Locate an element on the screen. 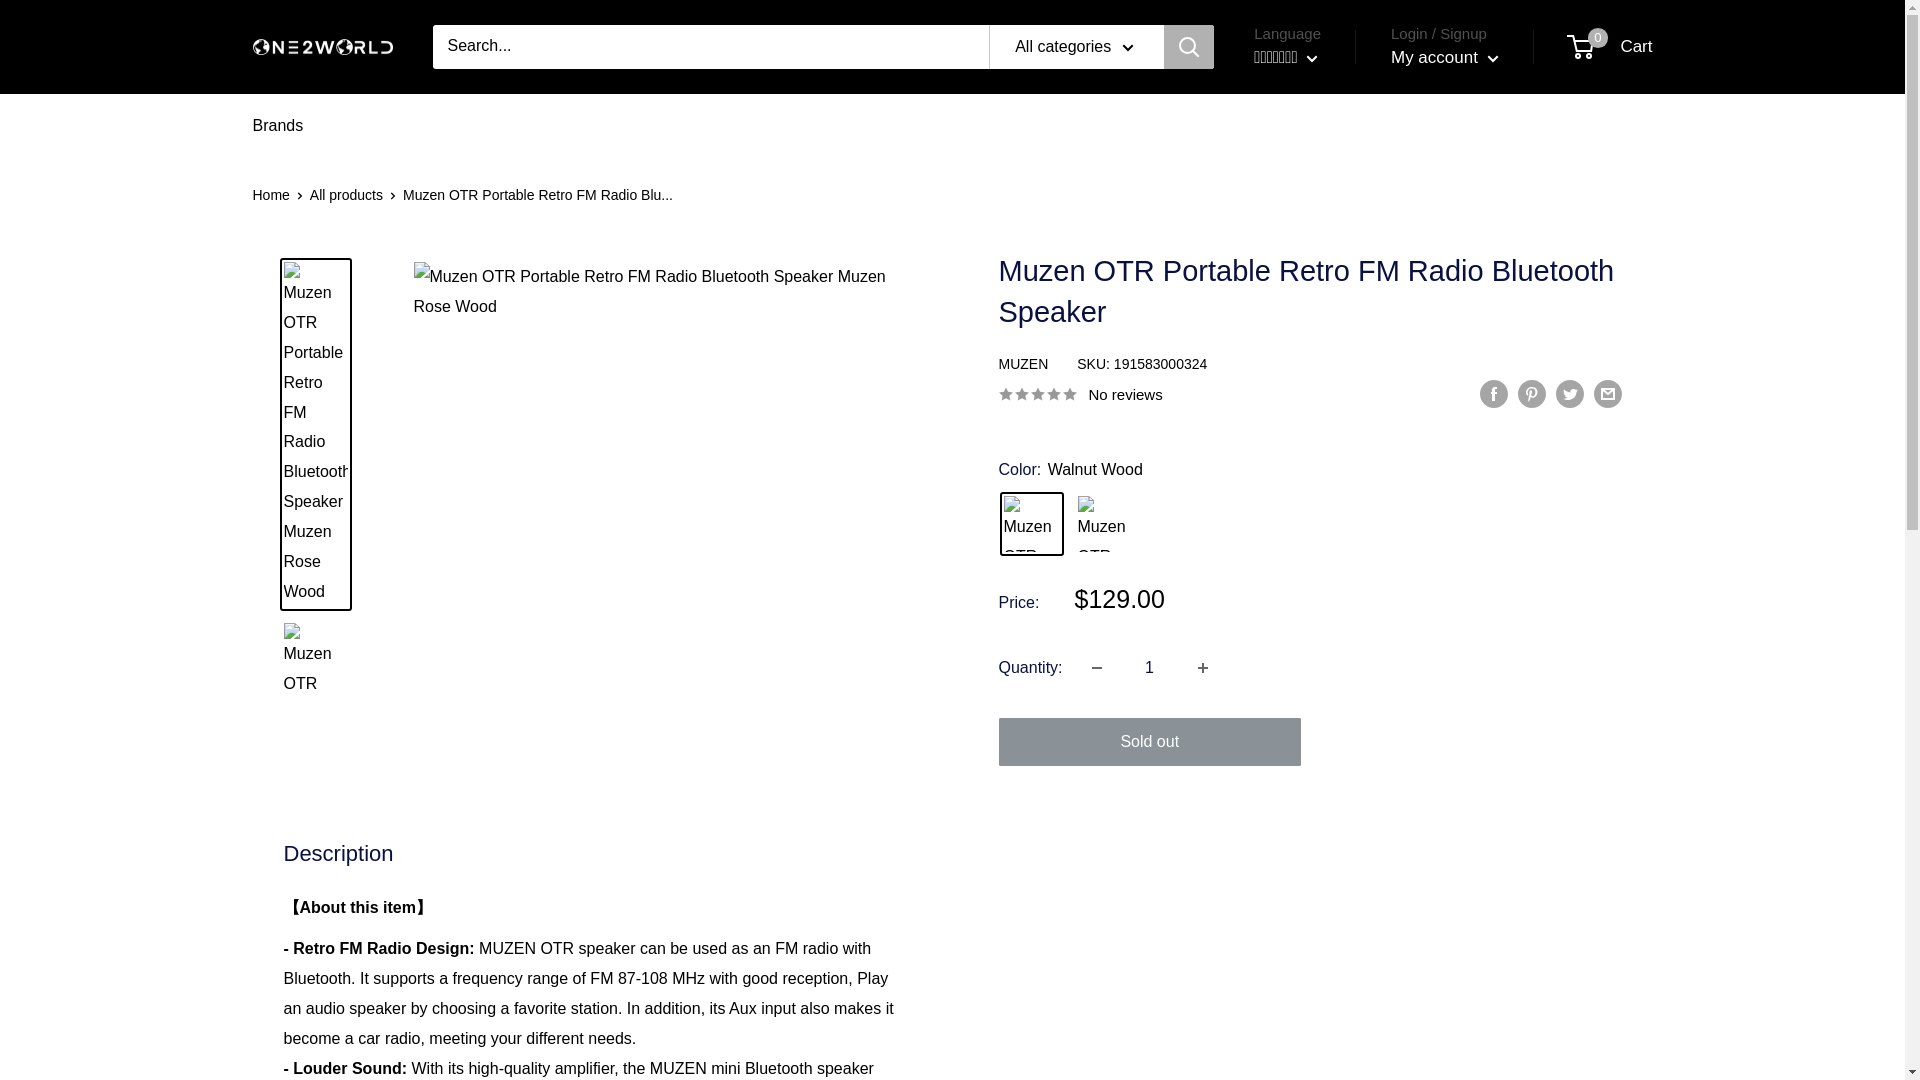 This screenshot has width=1920, height=1080. Increase quantity by 1 is located at coordinates (1032, 524).